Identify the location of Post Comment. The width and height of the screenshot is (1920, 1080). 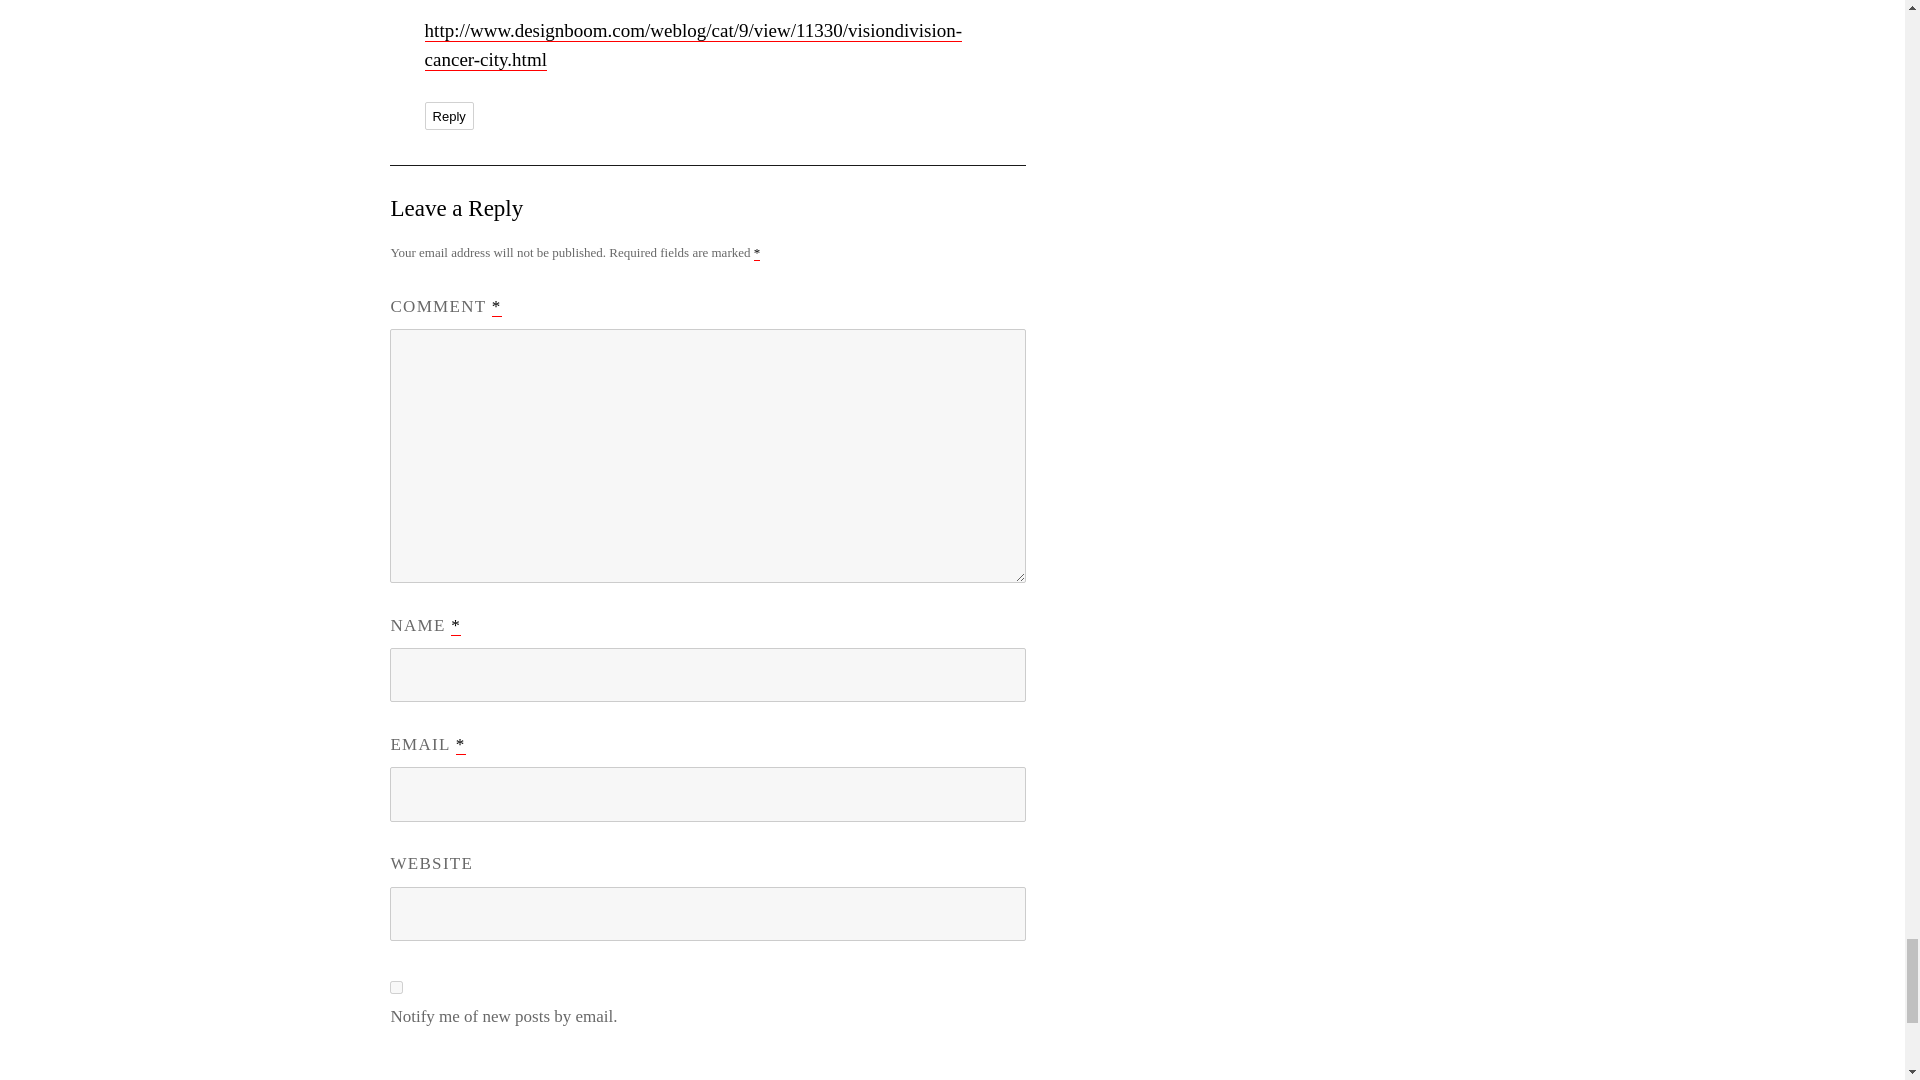
(489, 1070).